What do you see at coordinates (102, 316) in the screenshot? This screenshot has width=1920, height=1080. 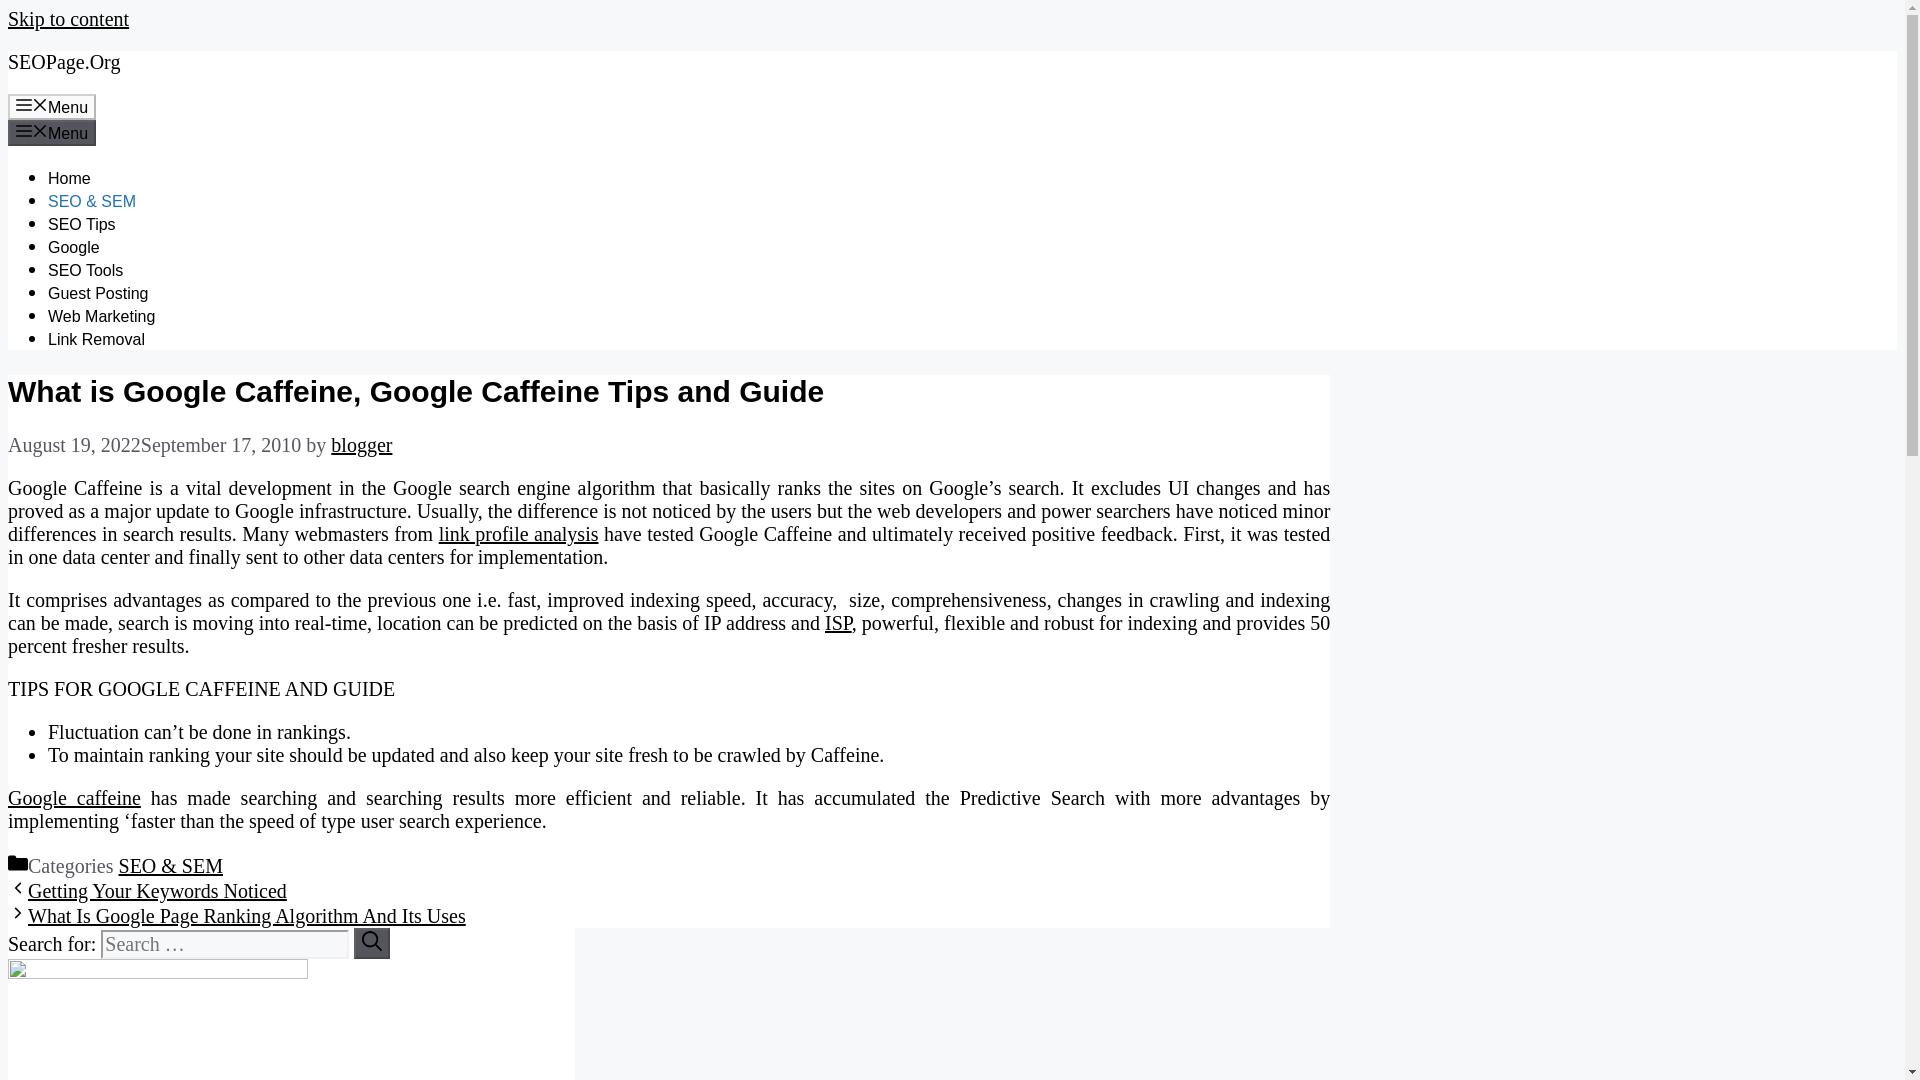 I see `Web Marketing` at bounding box center [102, 316].